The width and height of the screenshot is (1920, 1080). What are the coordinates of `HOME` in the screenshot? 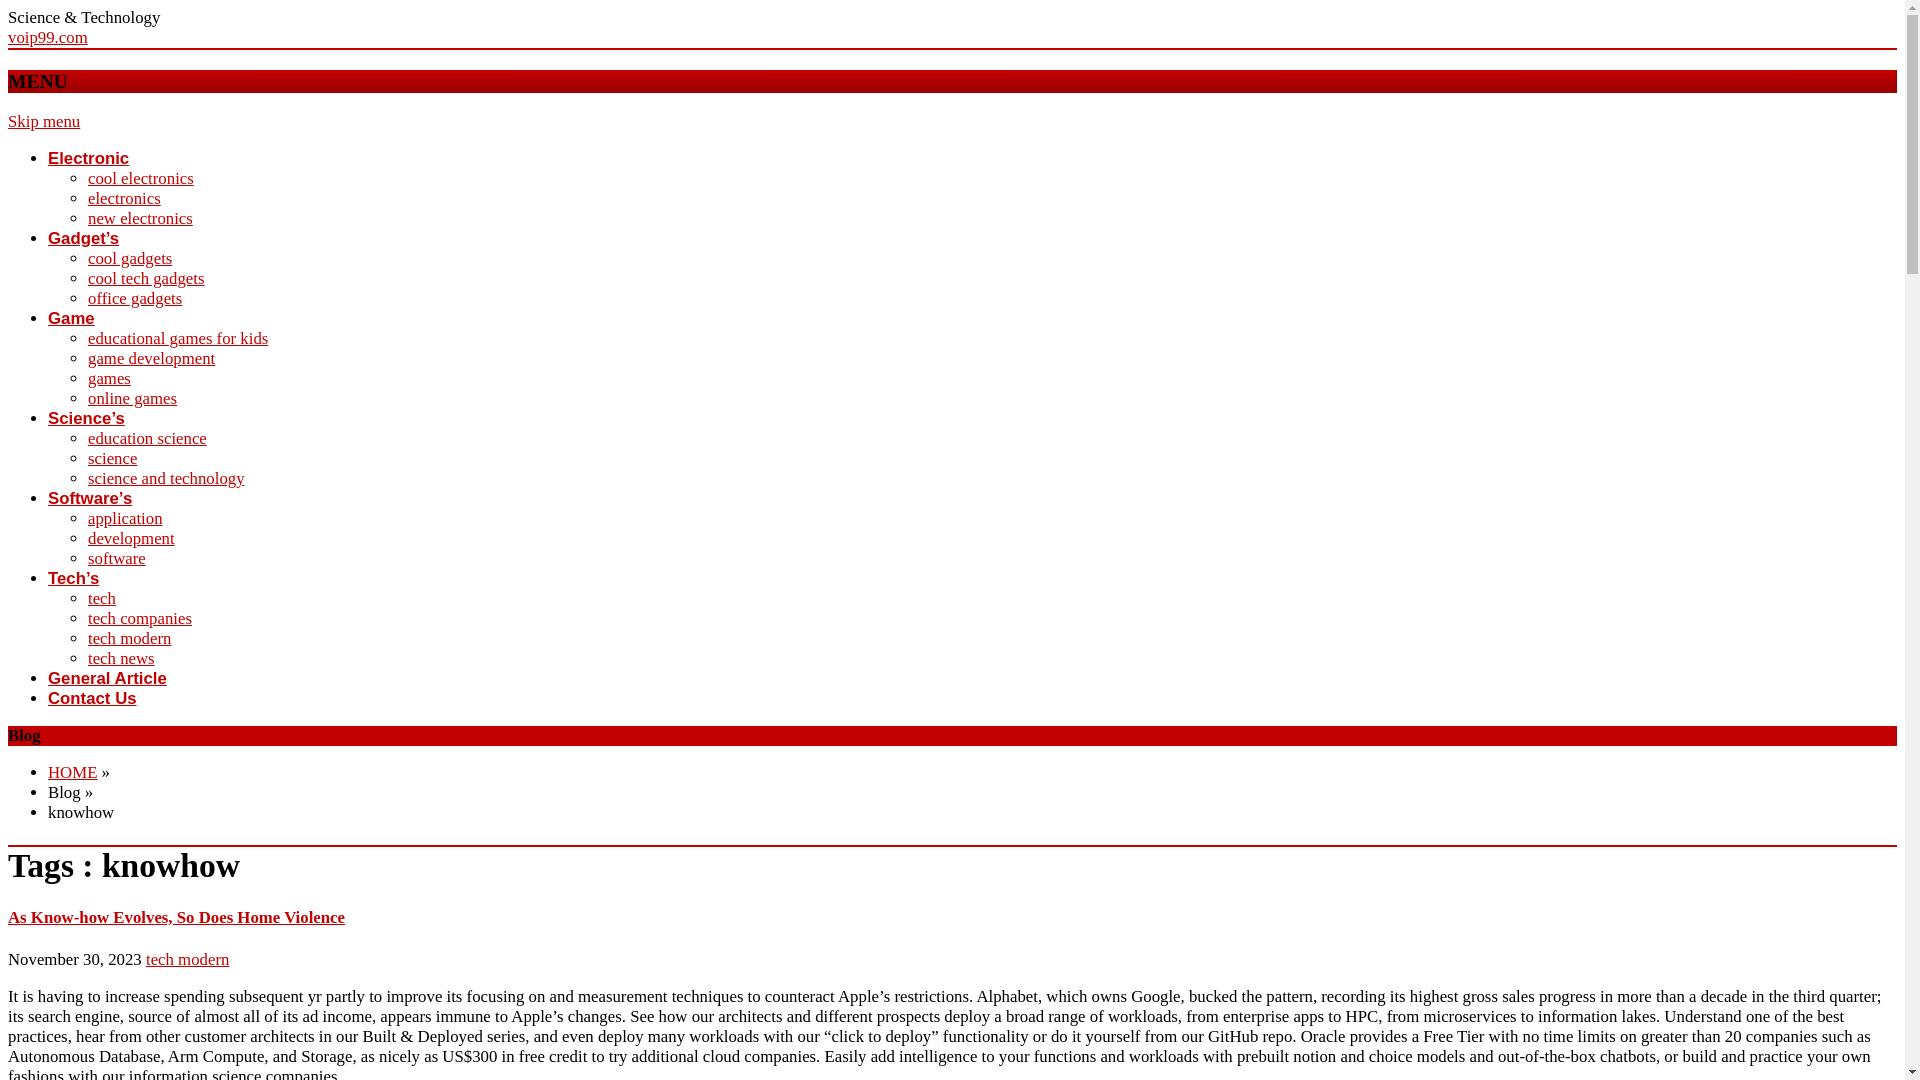 It's located at (72, 772).